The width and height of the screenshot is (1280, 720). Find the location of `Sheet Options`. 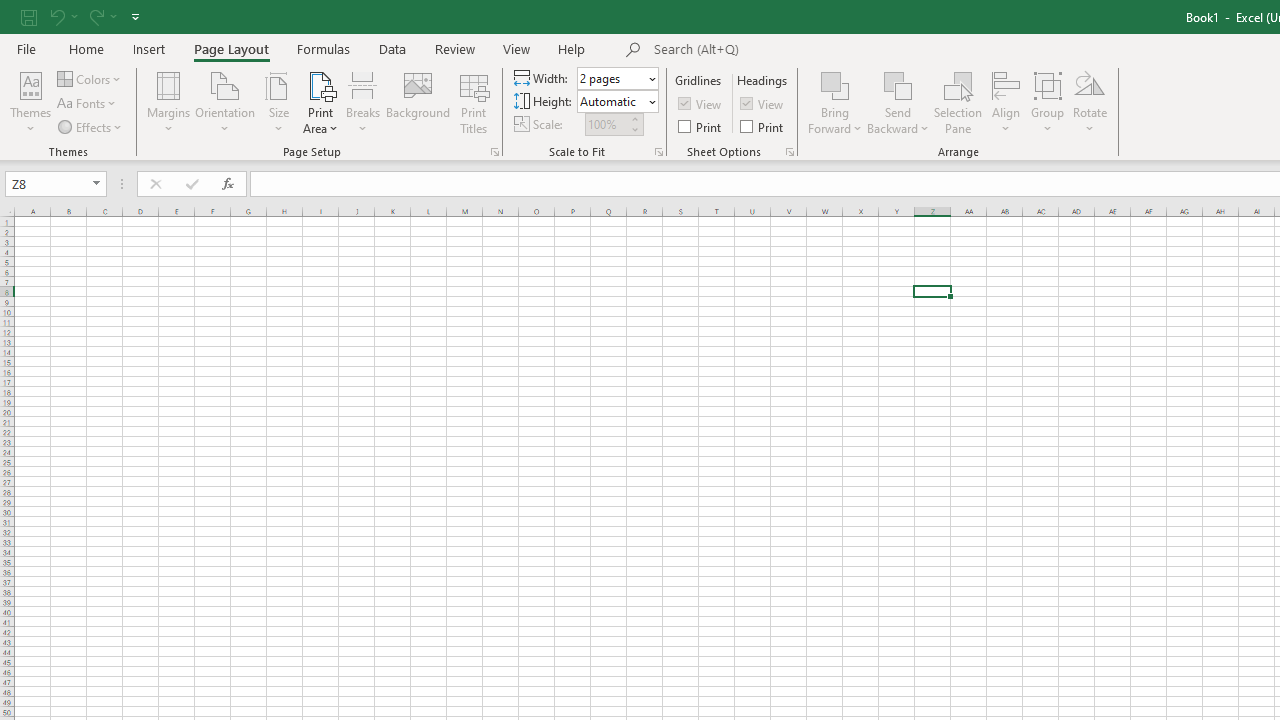

Sheet Options is located at coordinates (790, 152).